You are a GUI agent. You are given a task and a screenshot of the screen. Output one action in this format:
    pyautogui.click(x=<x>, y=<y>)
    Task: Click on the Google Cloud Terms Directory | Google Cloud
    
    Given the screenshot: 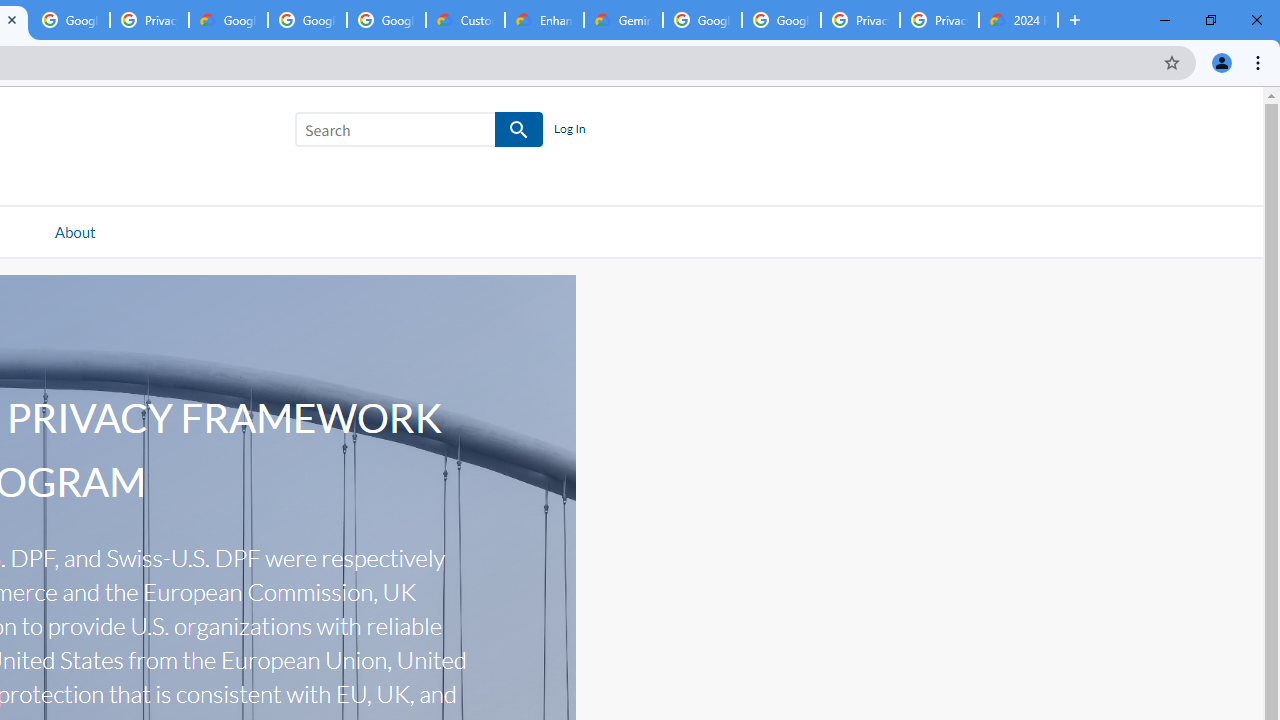 What is the action you would take?
    pyautogui.click(x=228, y=20)
    